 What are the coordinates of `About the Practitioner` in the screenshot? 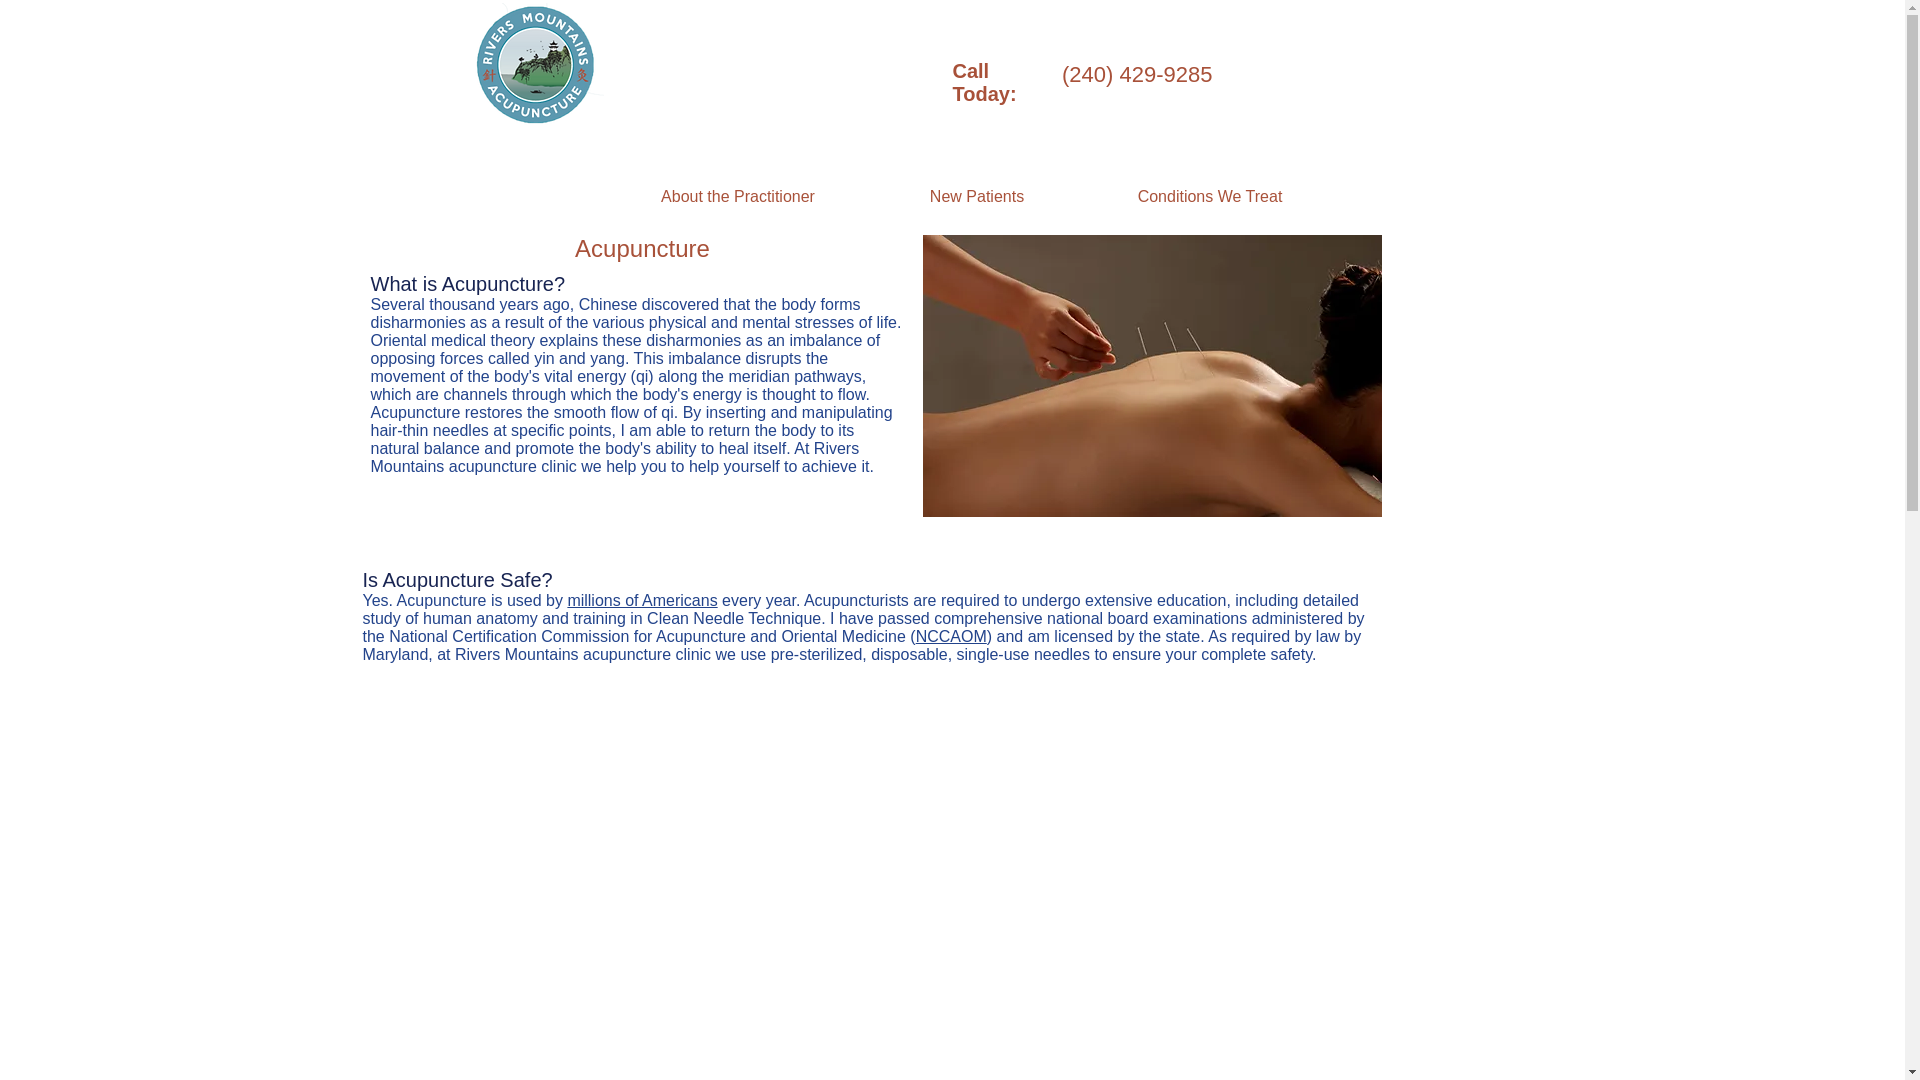 It's located at (738, 196).